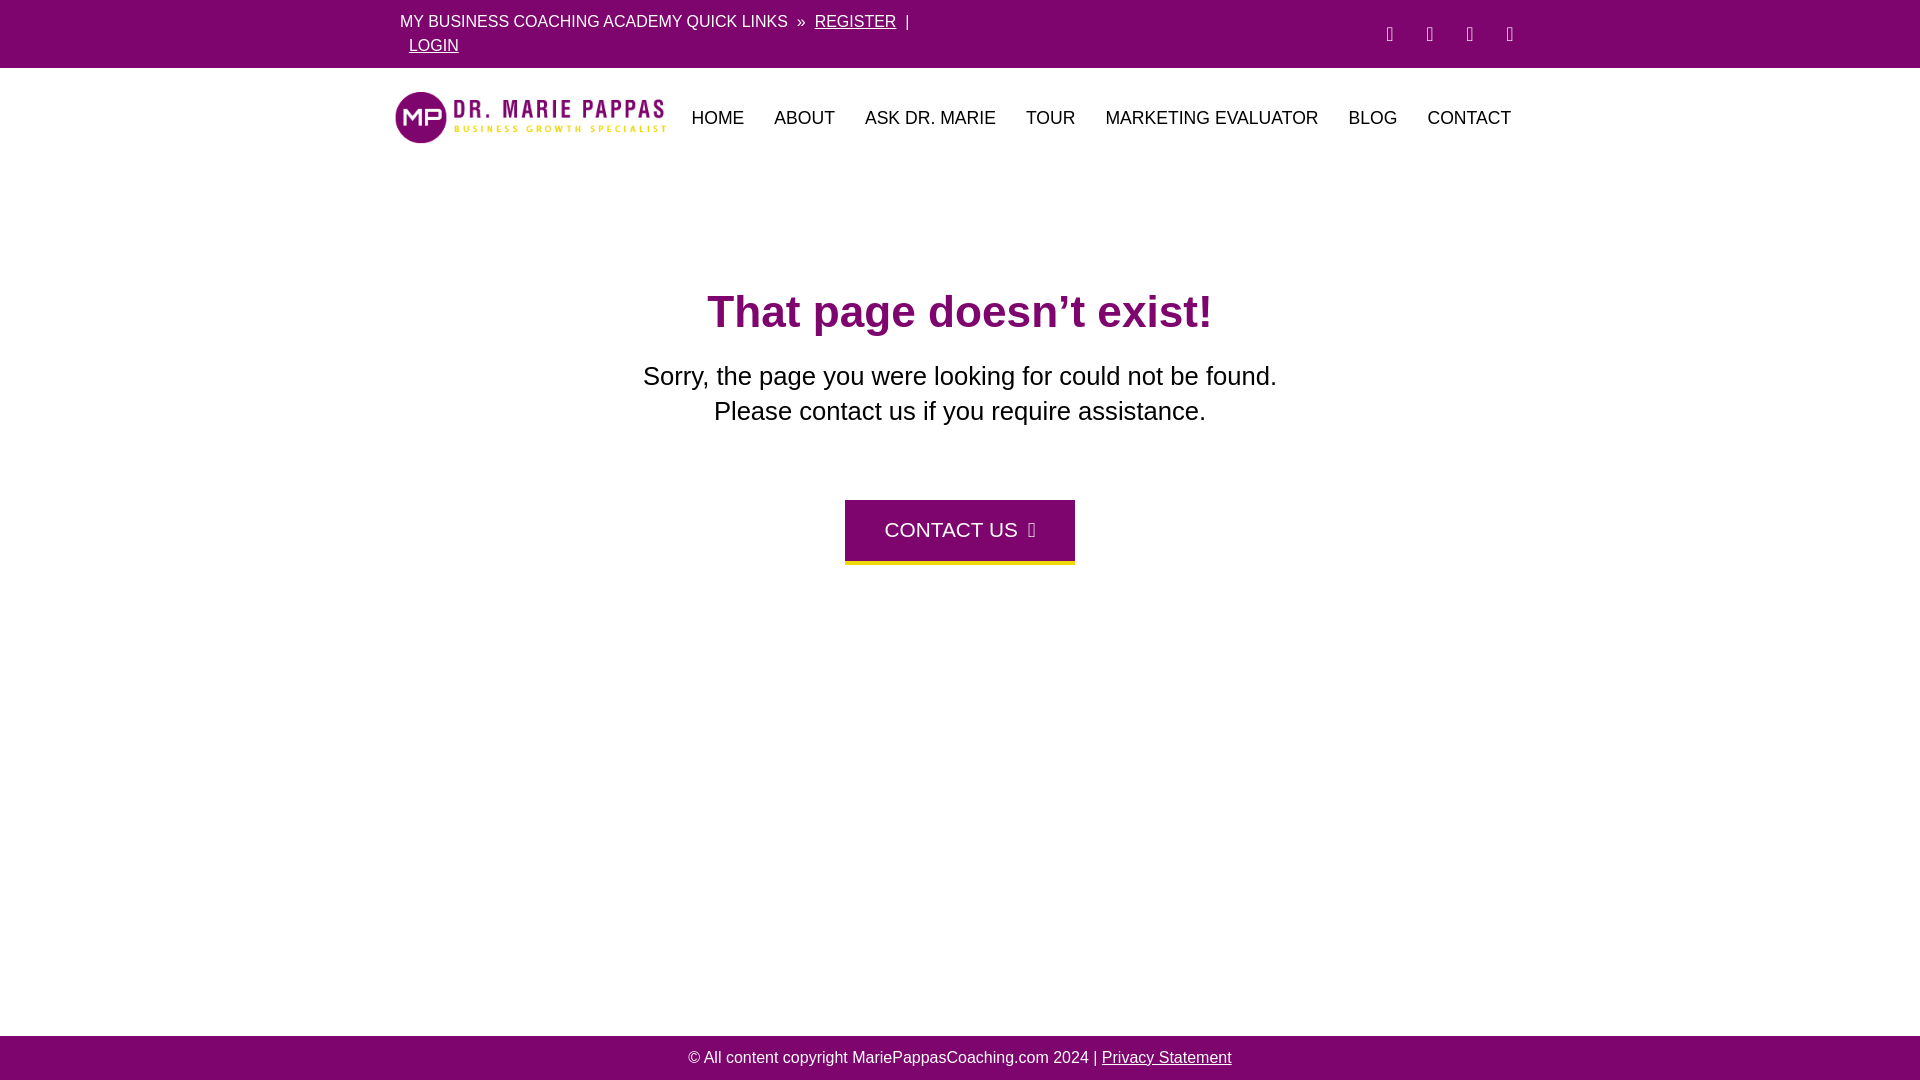  What do you see at coordinates (1374, 118) in the screenshot?
I see `BLOG` at bounding box center [1374, 118].